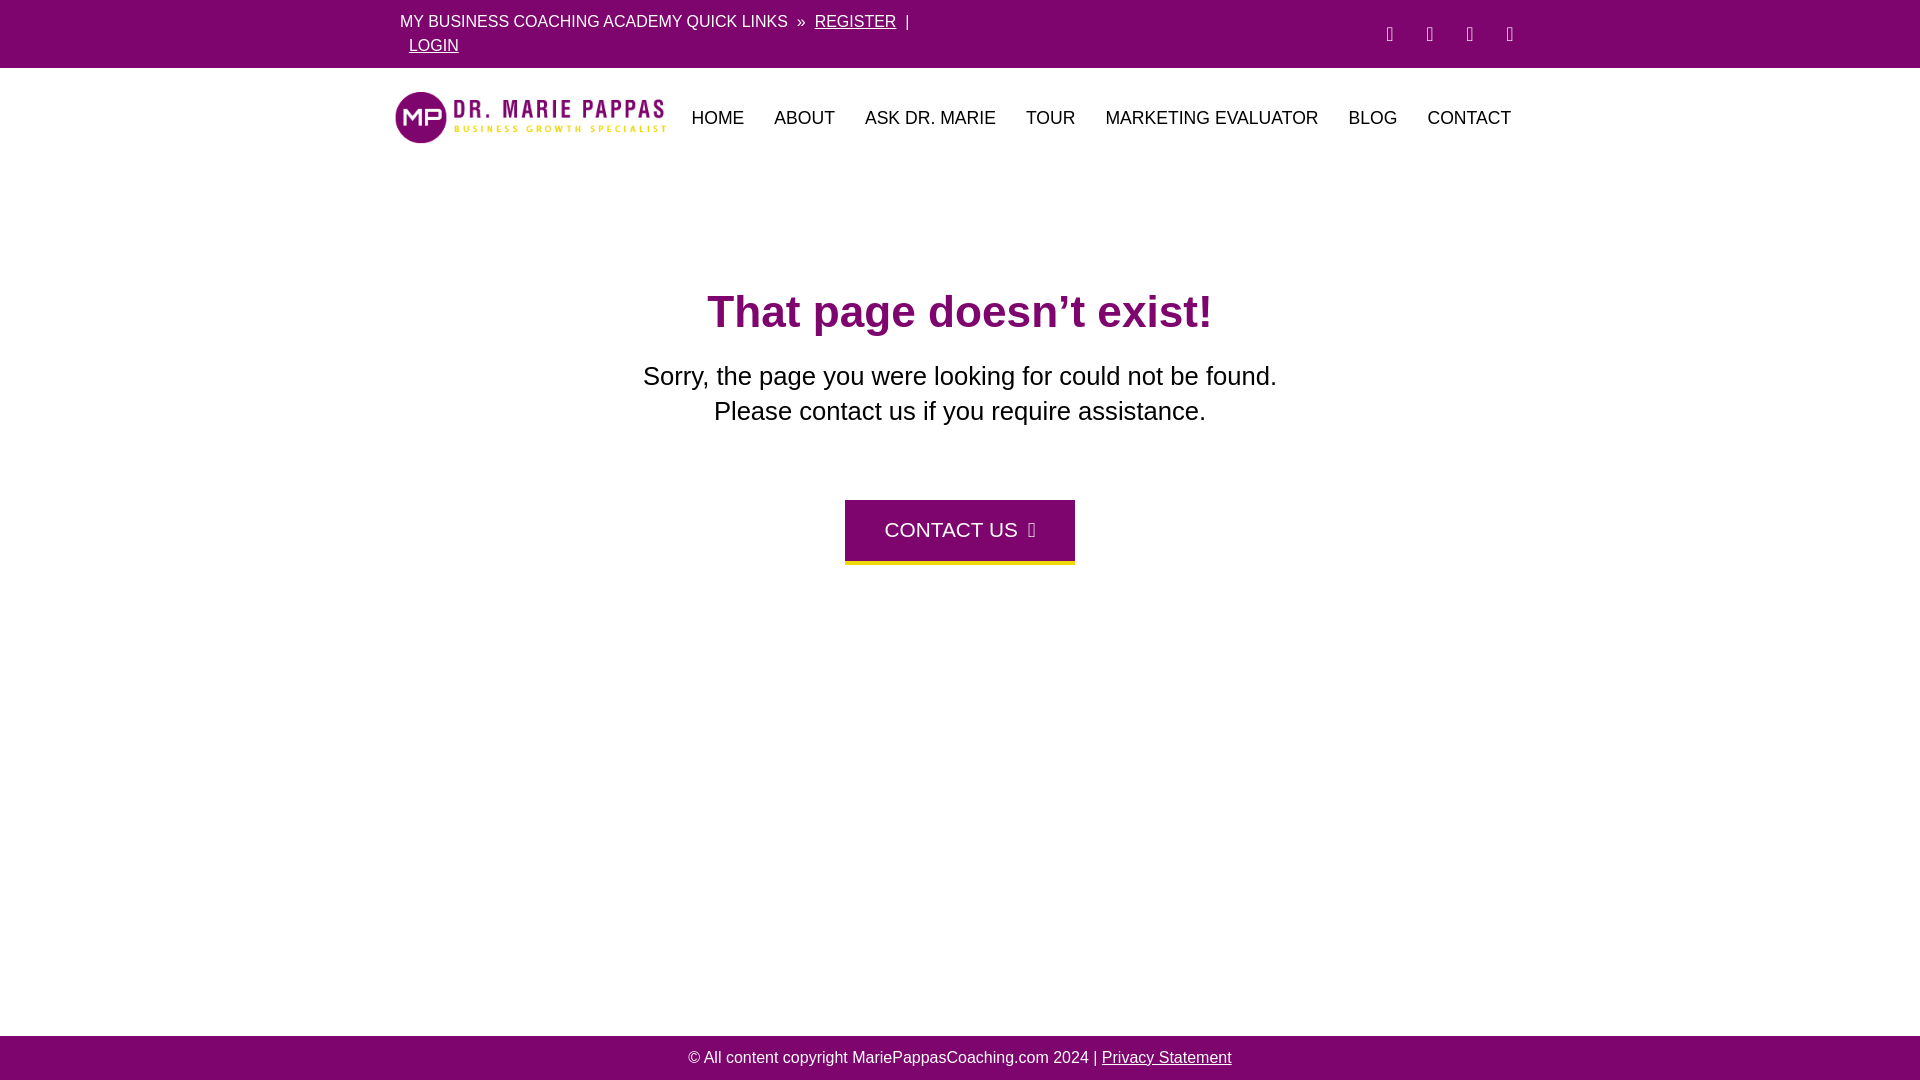  What do you see at coordinates (1374, 118) in the screenshot?
I see `BLOG` at bounding box center [1374, 118].